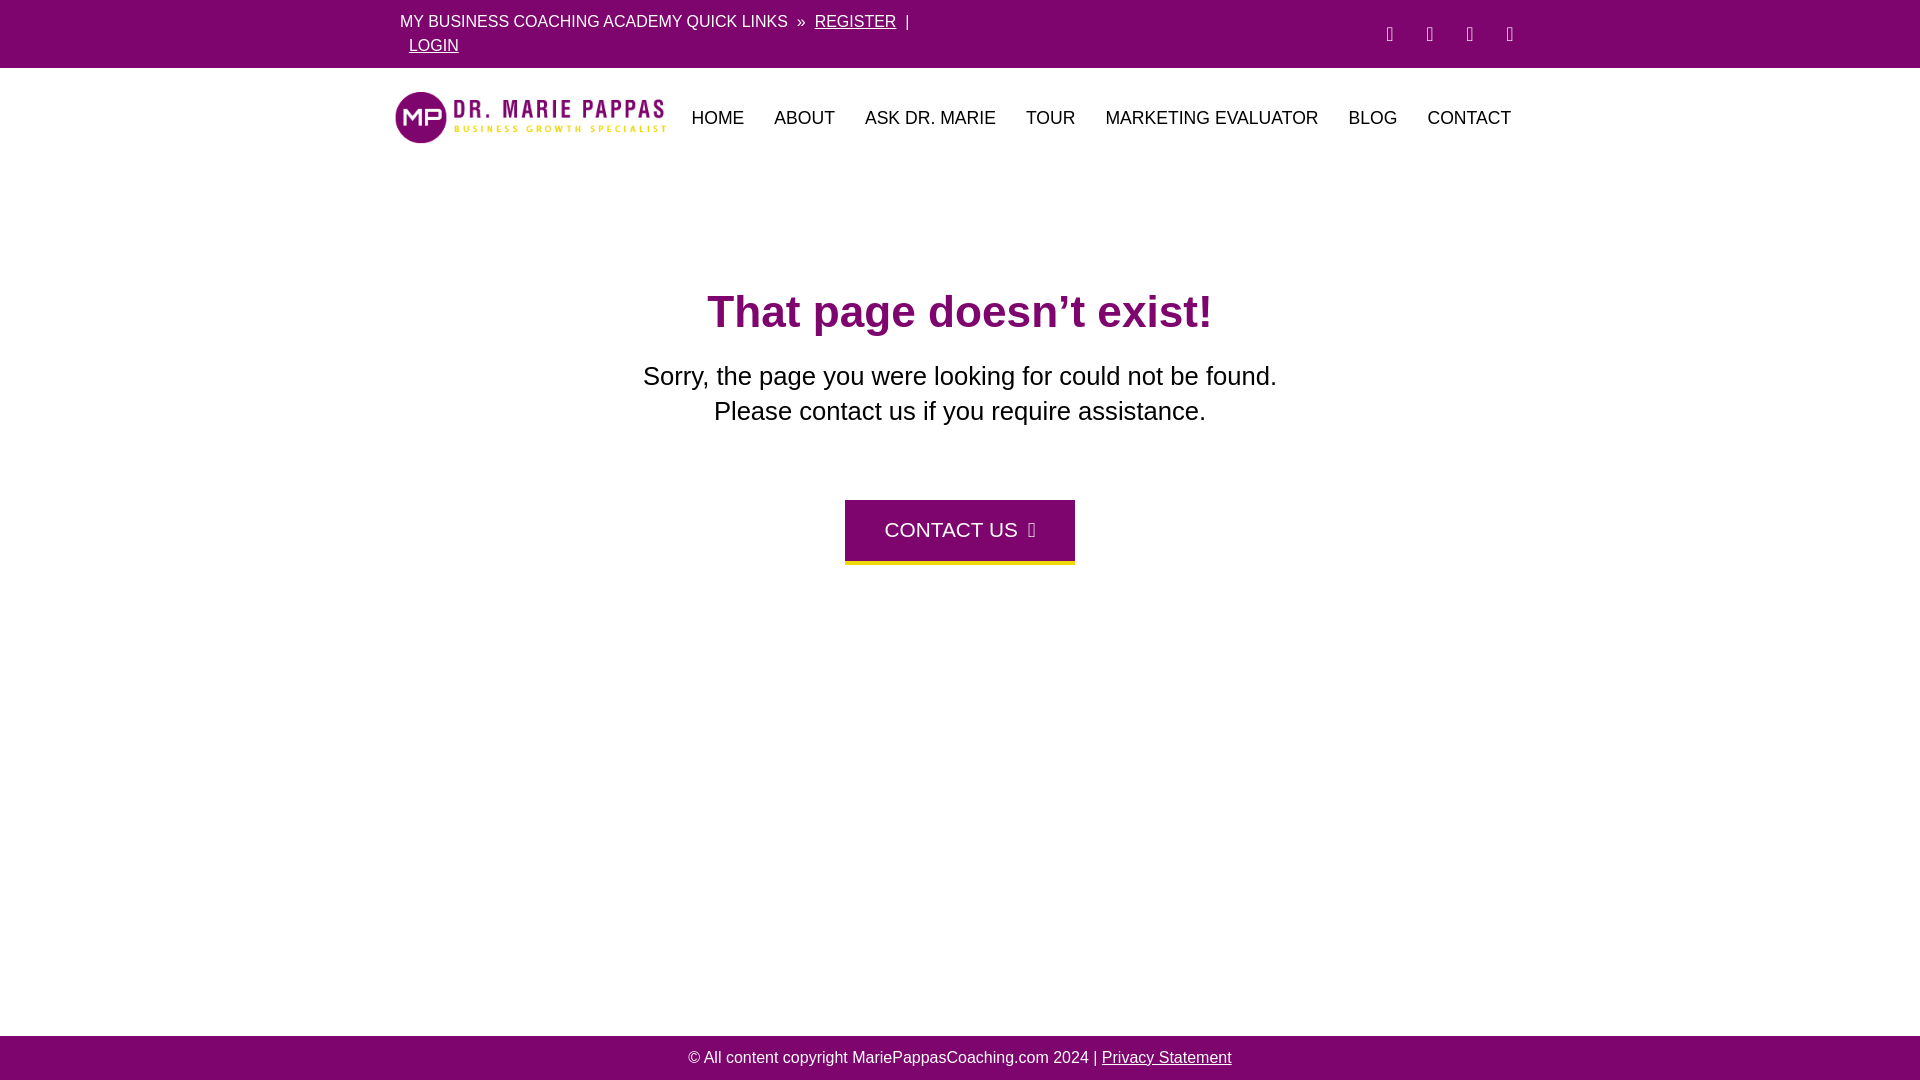  What do you see at coordinates (1374, 118) in the screenshot?
I see `BLOG` at bounding box center [1374, 118].